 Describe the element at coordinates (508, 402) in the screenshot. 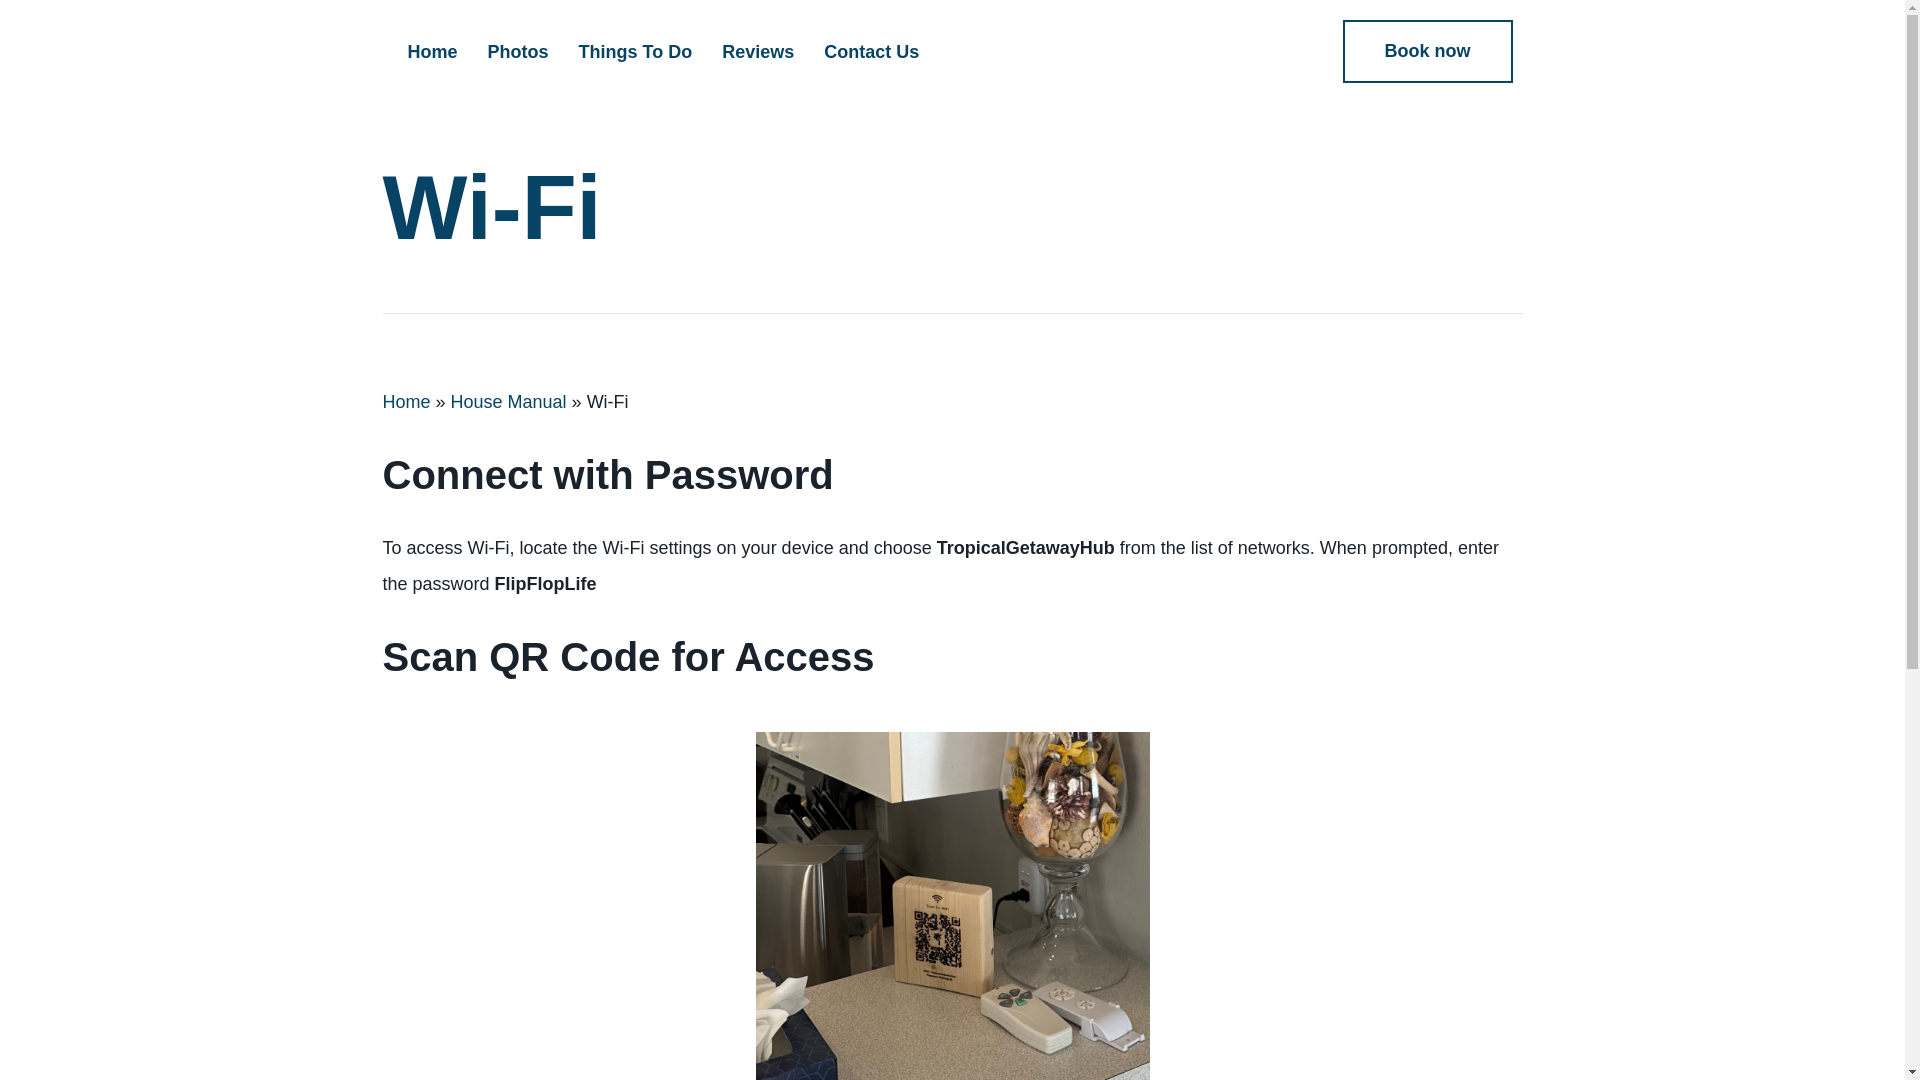

I see `House Manual` at that location.